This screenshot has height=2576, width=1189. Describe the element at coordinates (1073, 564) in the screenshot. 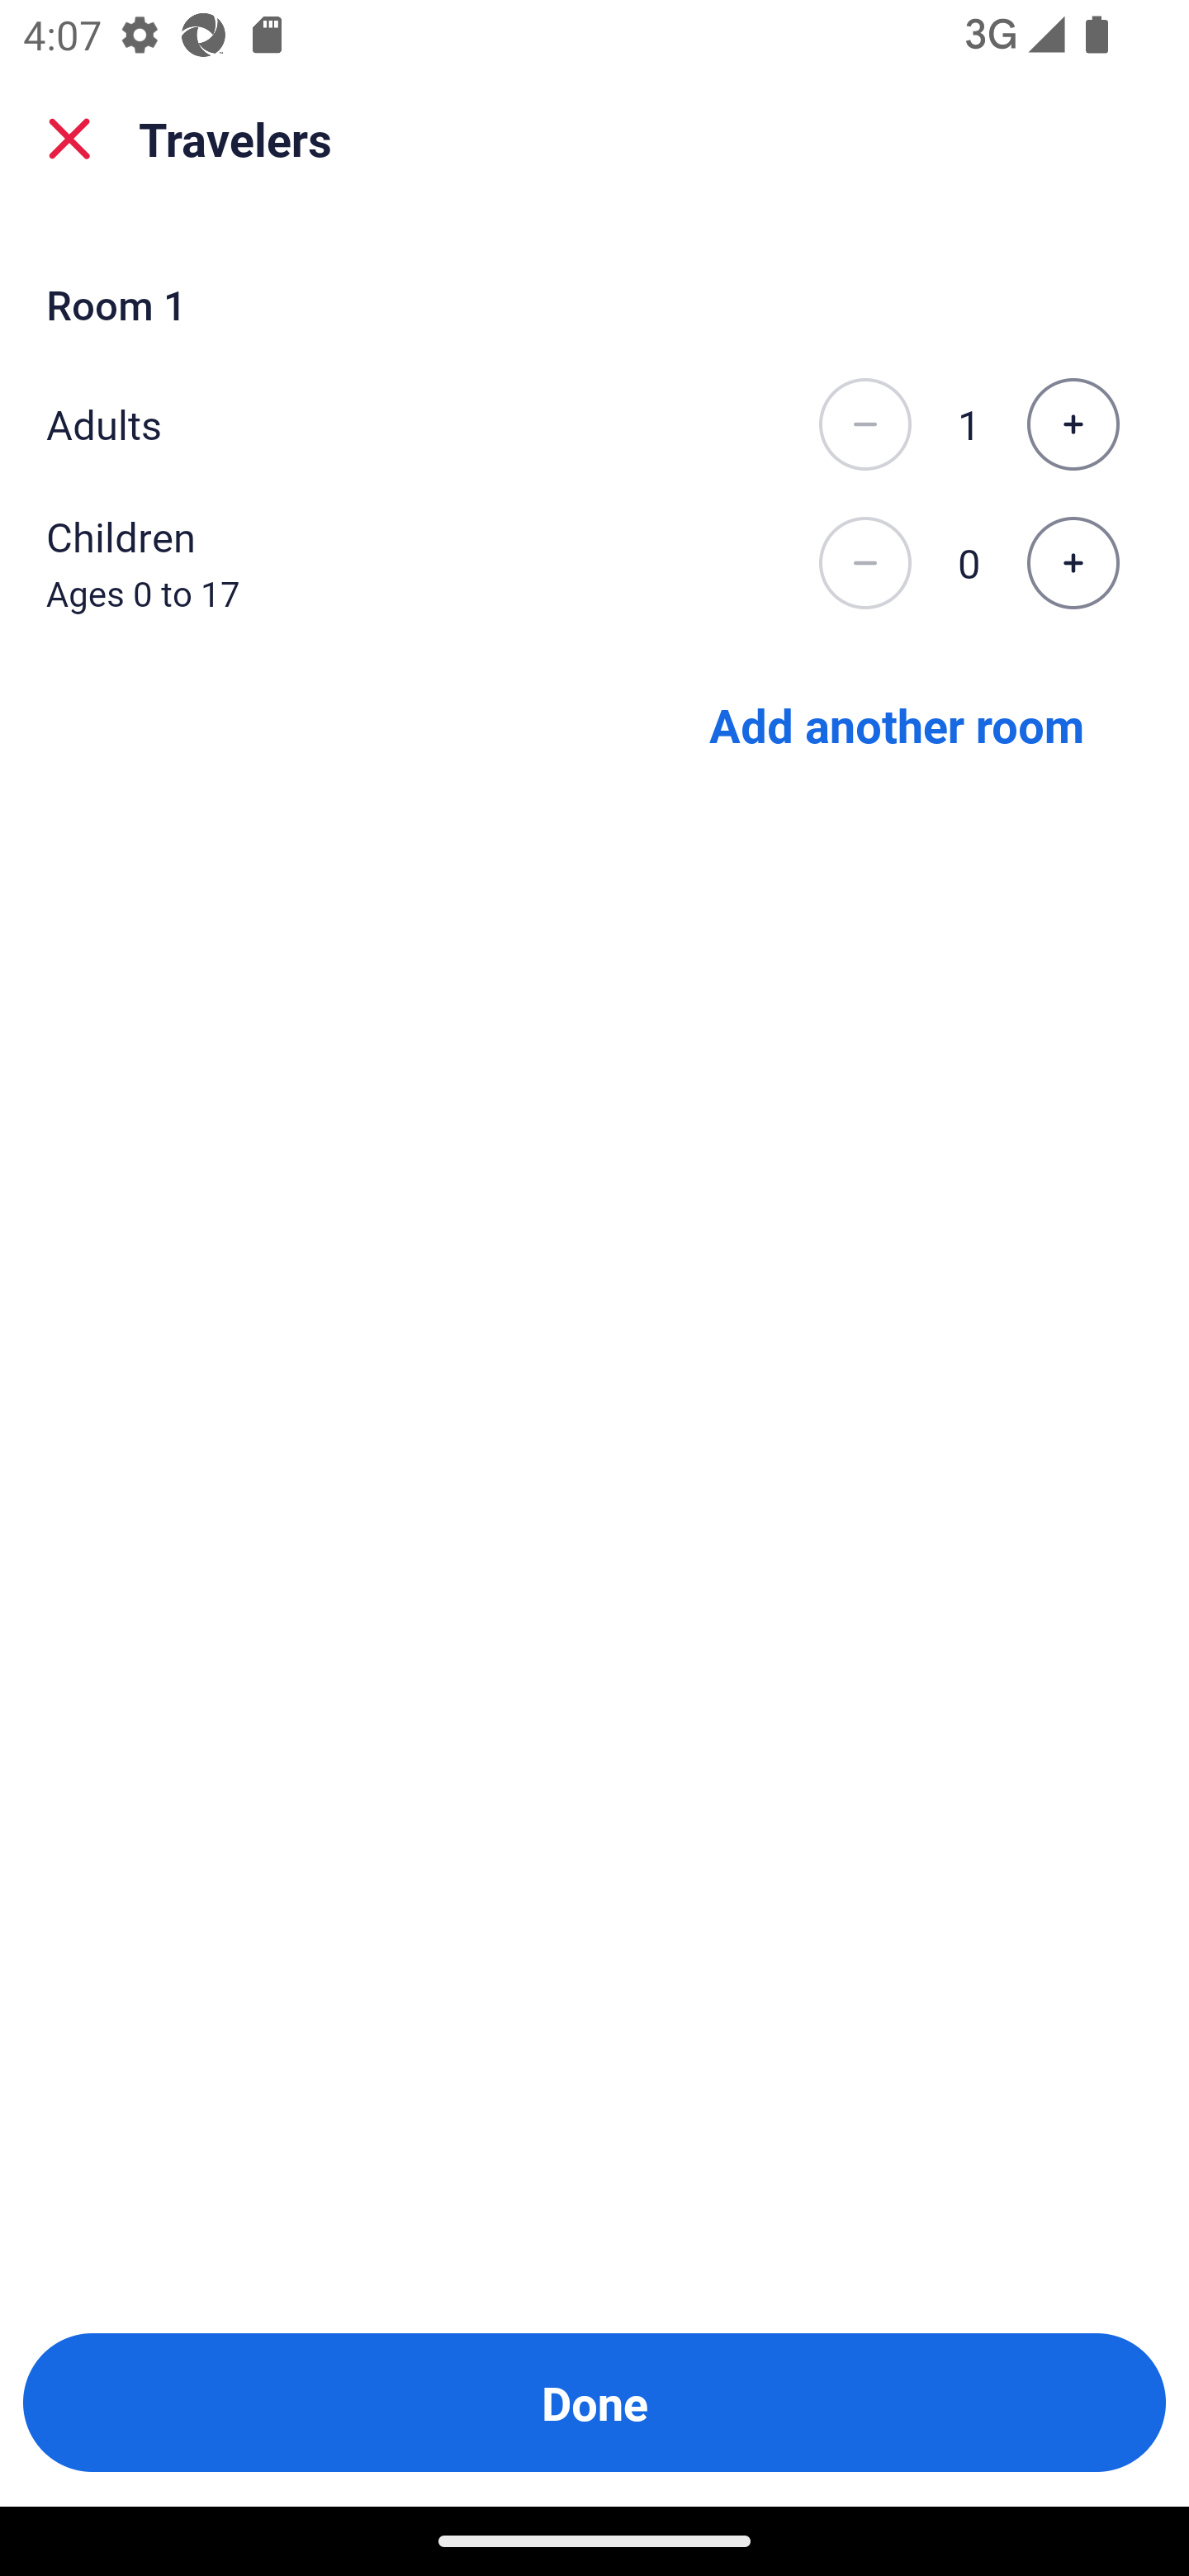

I see `Increase the number of children` at that location.